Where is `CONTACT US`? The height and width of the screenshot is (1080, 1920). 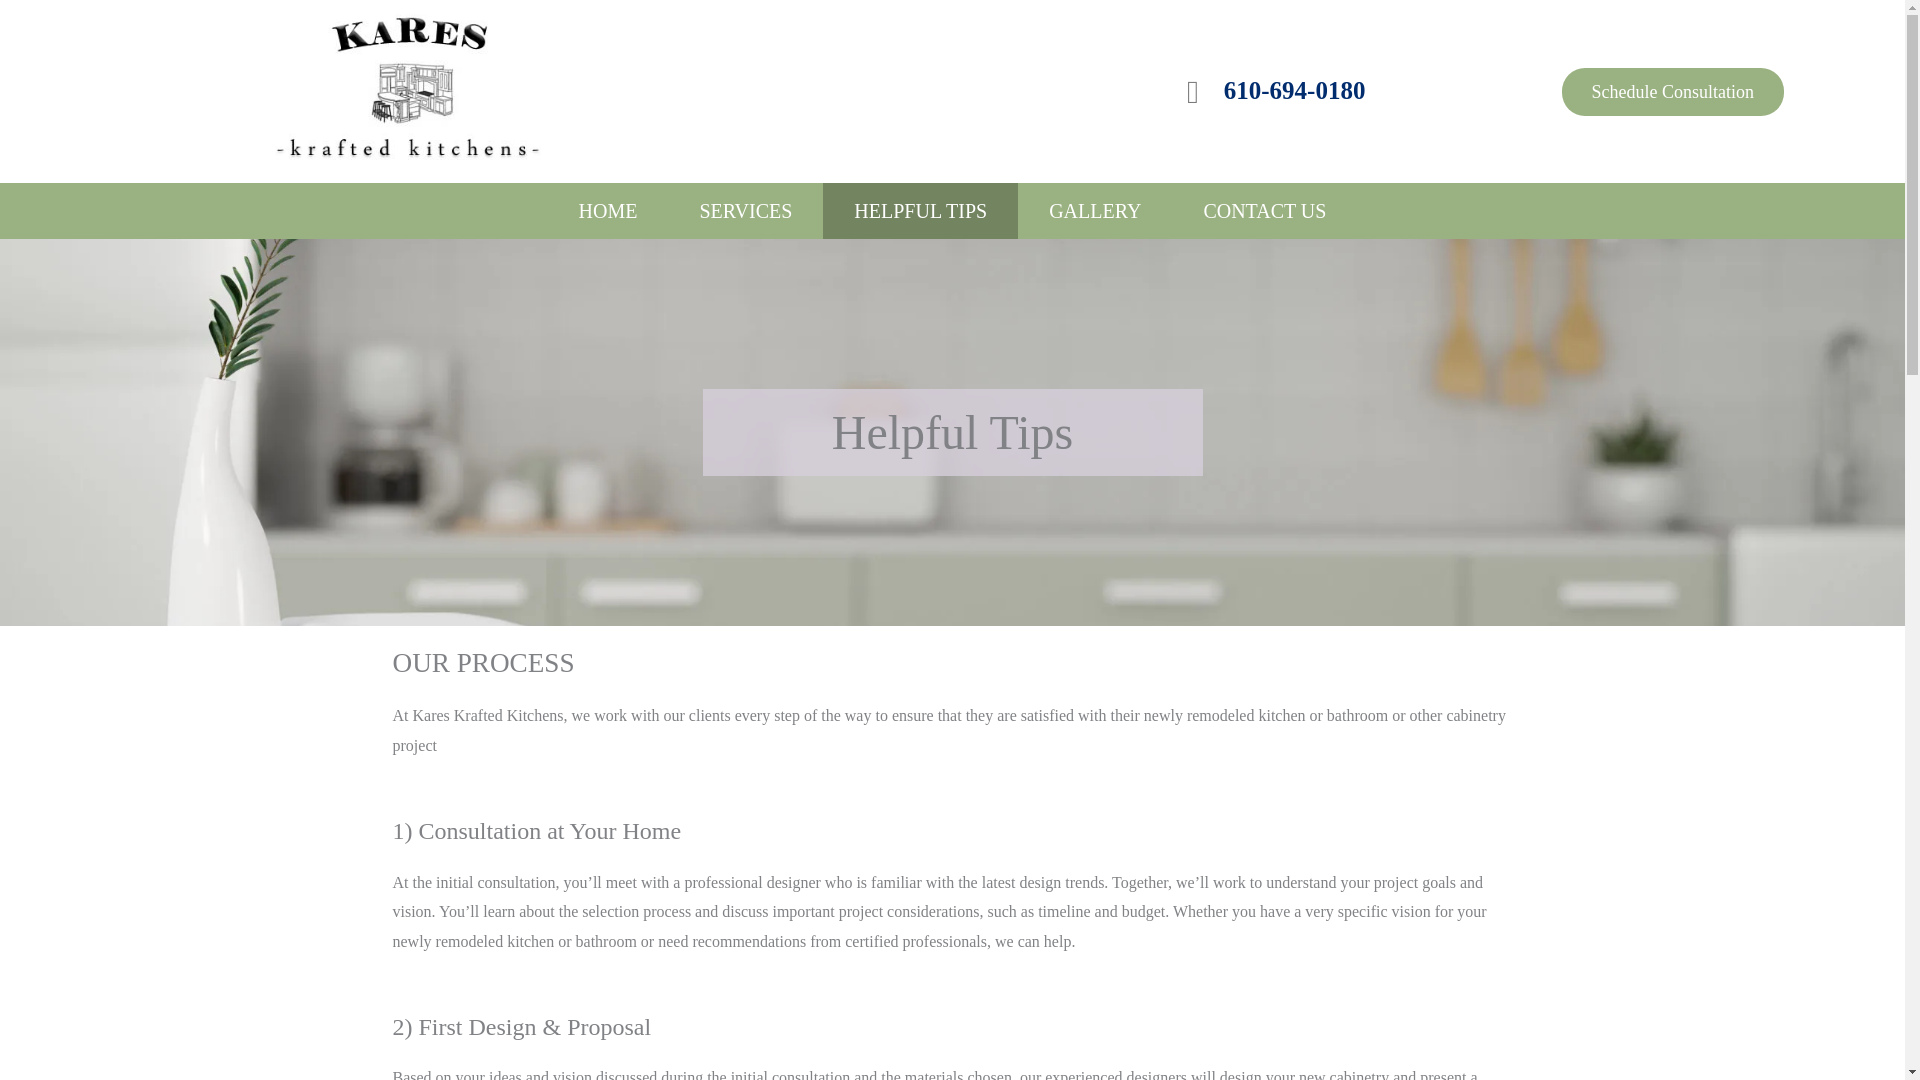
CONTACT US is located at coordinates (1264, 210).